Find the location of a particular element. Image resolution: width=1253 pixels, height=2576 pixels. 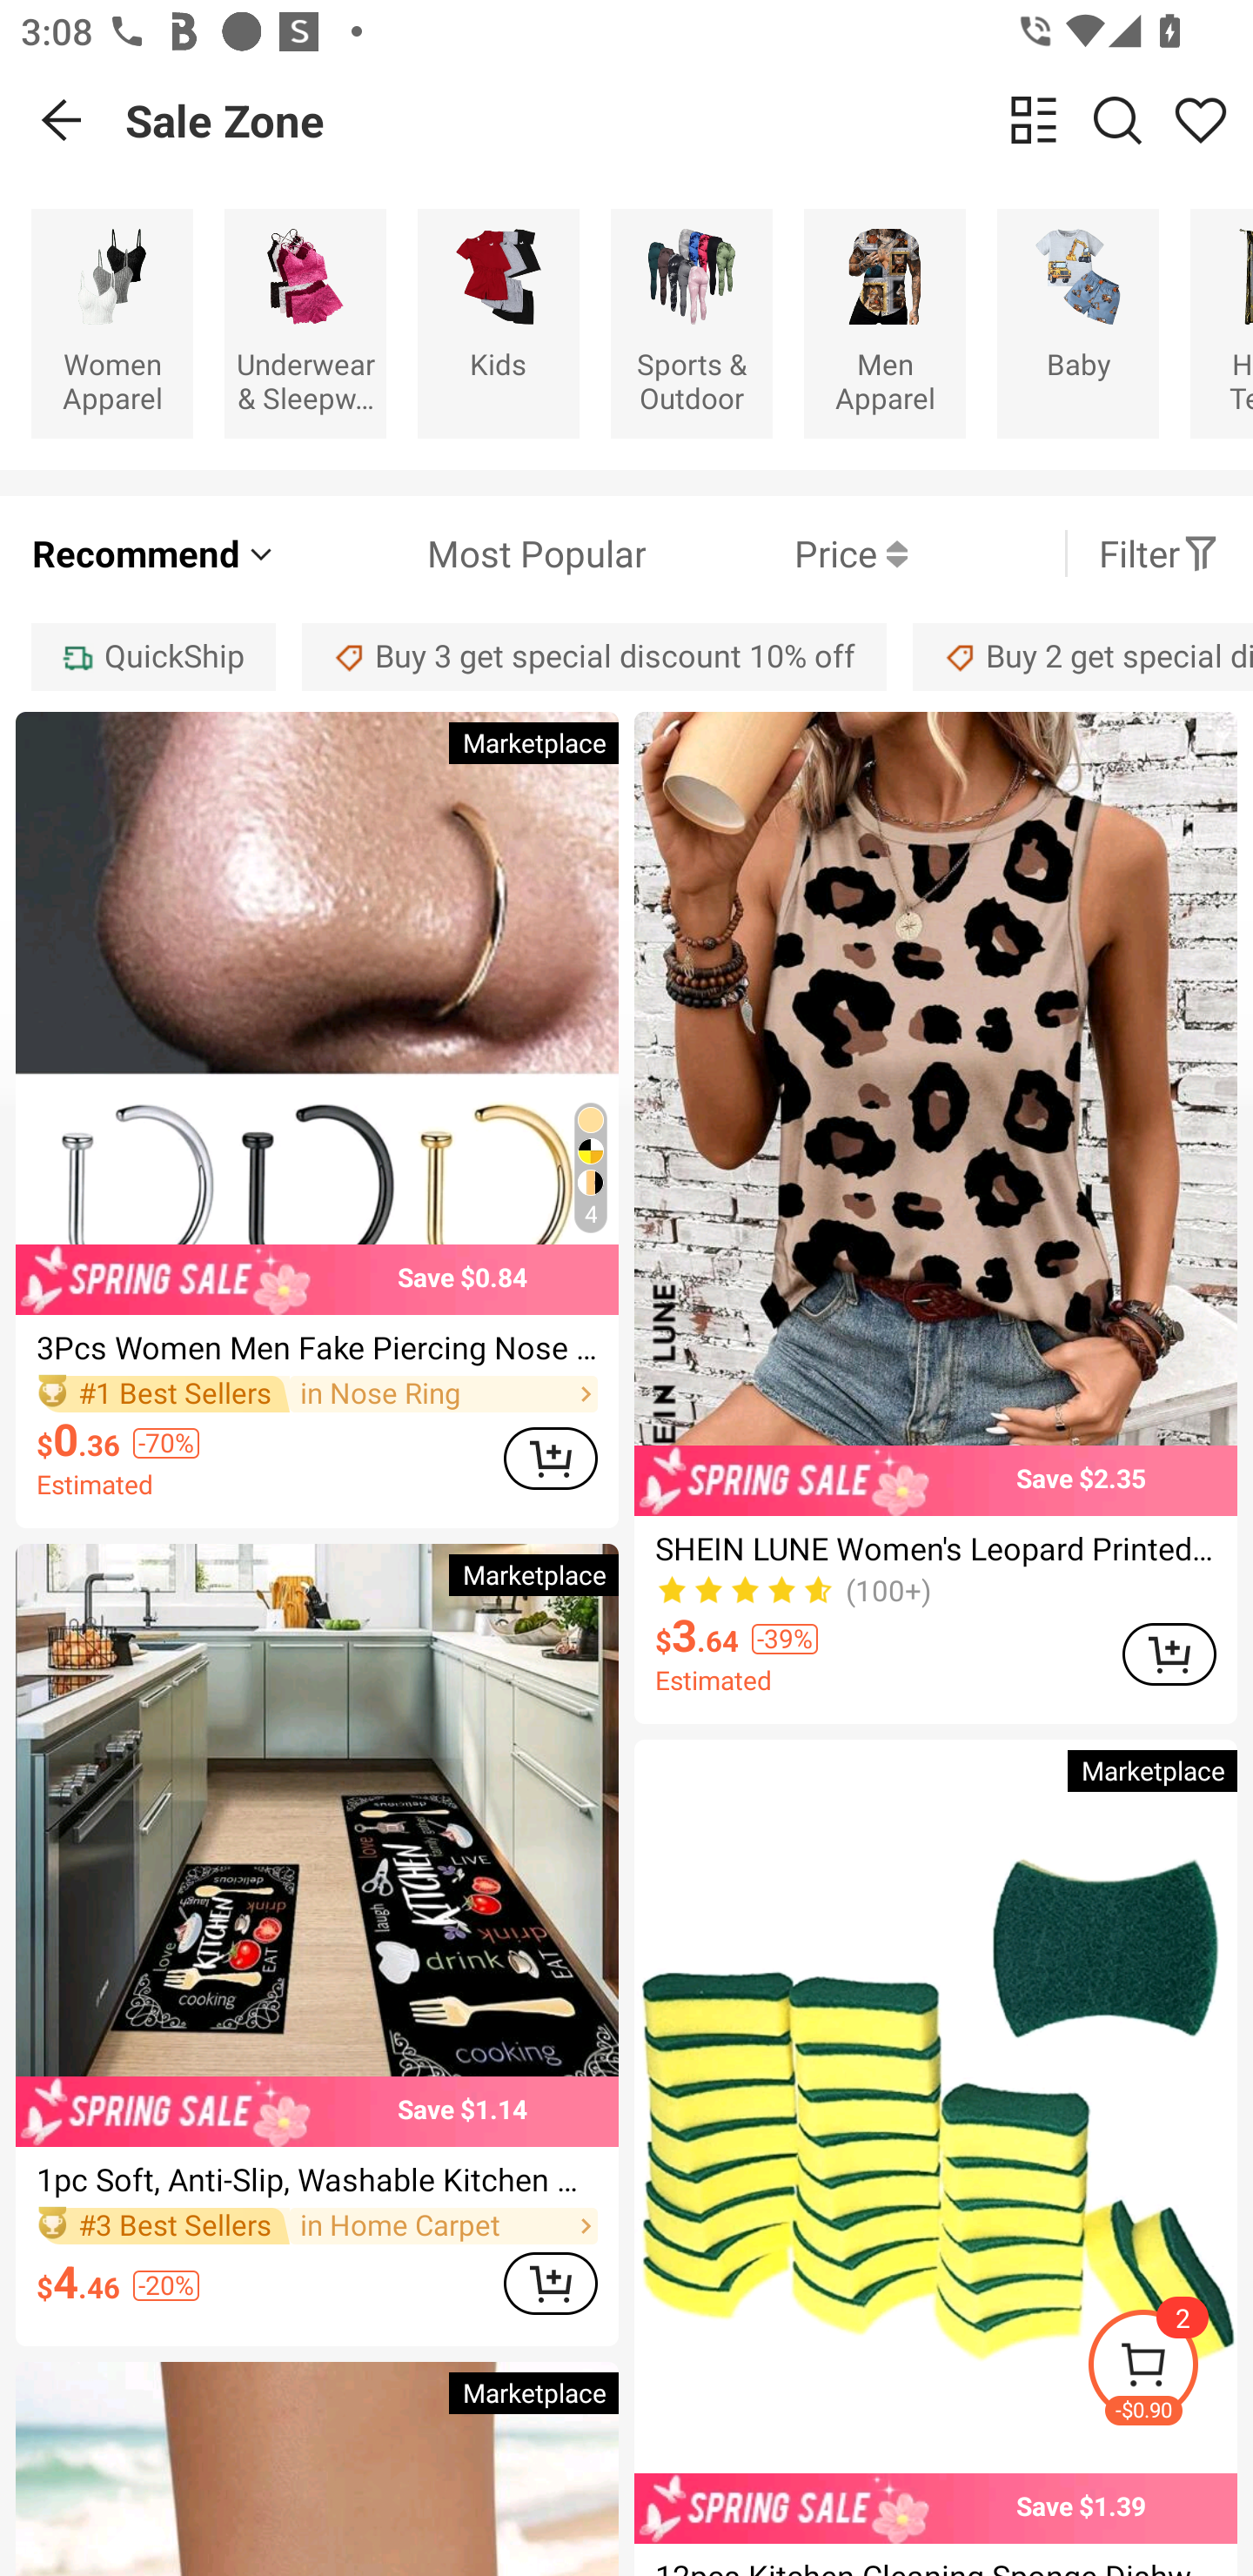

Baby is located at coordinates (1078, 323).